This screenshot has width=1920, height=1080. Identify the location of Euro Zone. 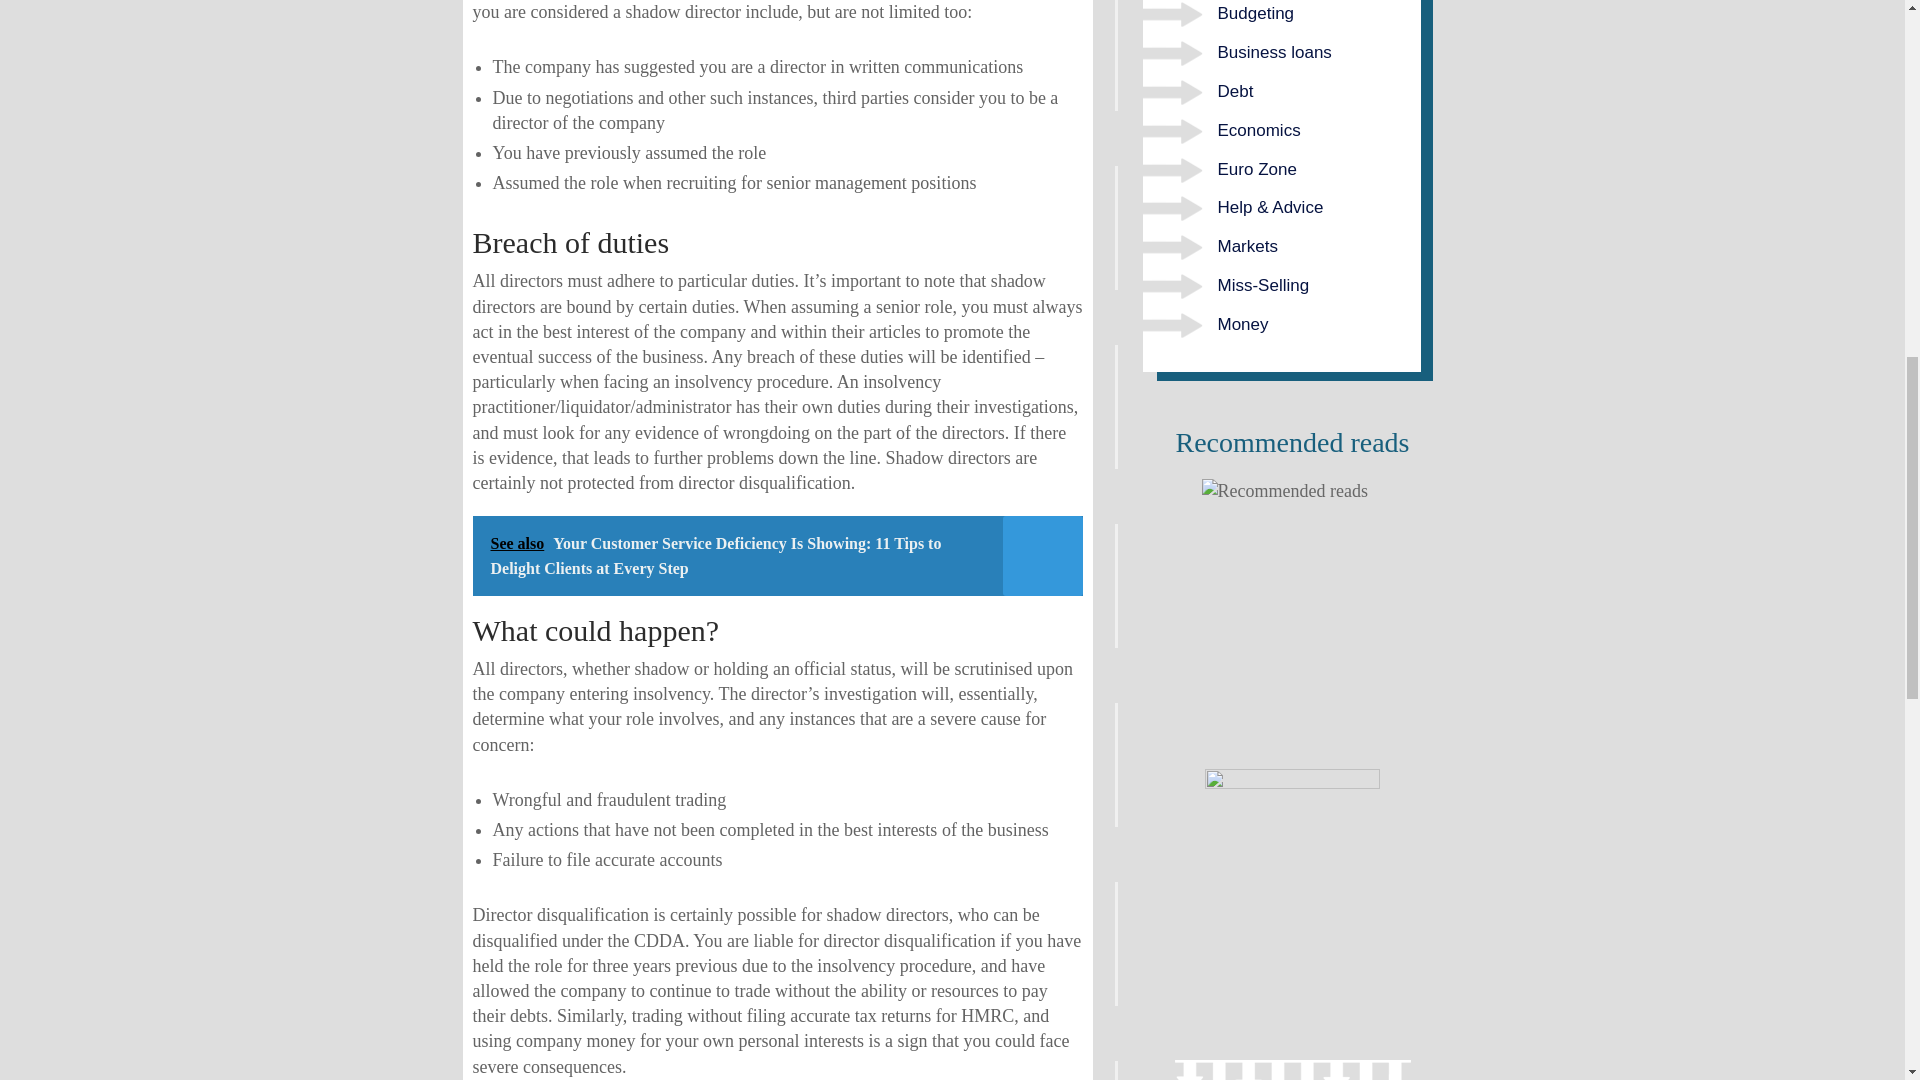
(1257, 169).